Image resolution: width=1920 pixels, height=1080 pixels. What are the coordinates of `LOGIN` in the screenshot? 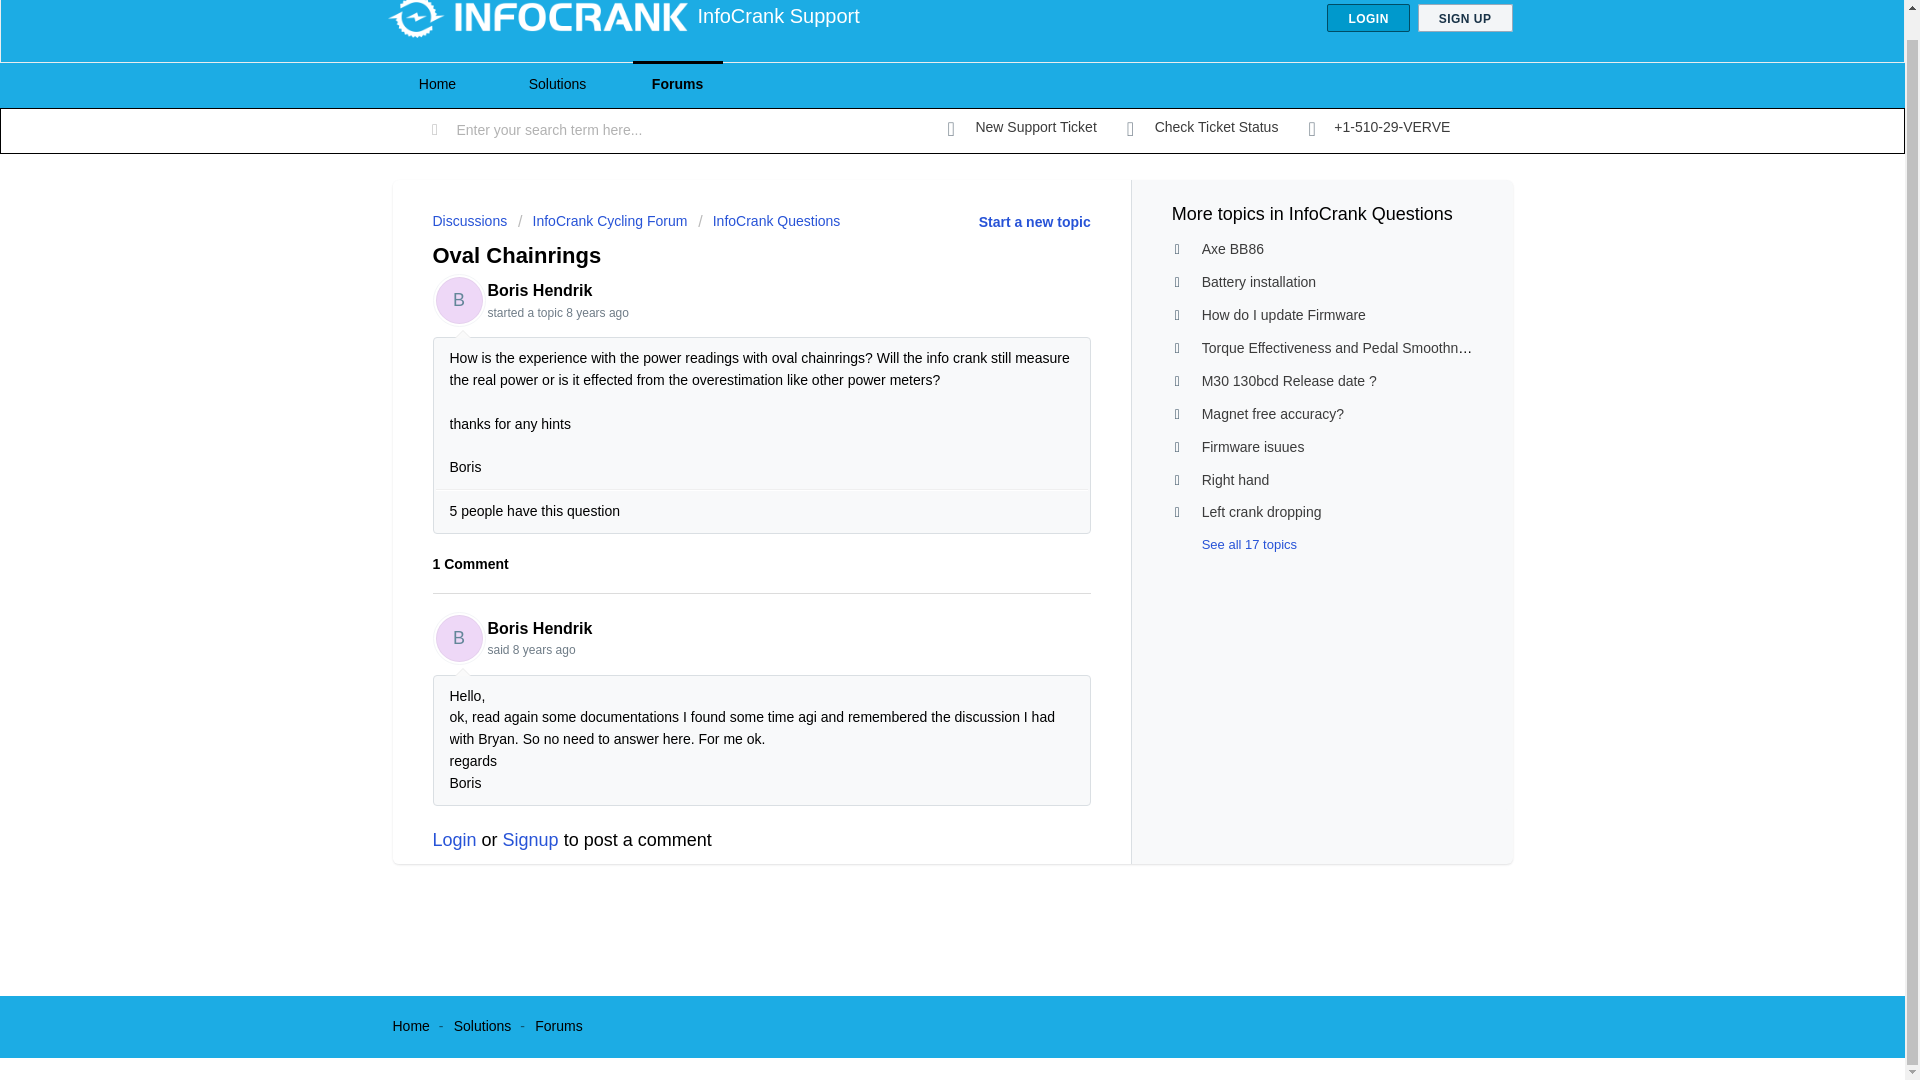 It's located at (1368, 18).